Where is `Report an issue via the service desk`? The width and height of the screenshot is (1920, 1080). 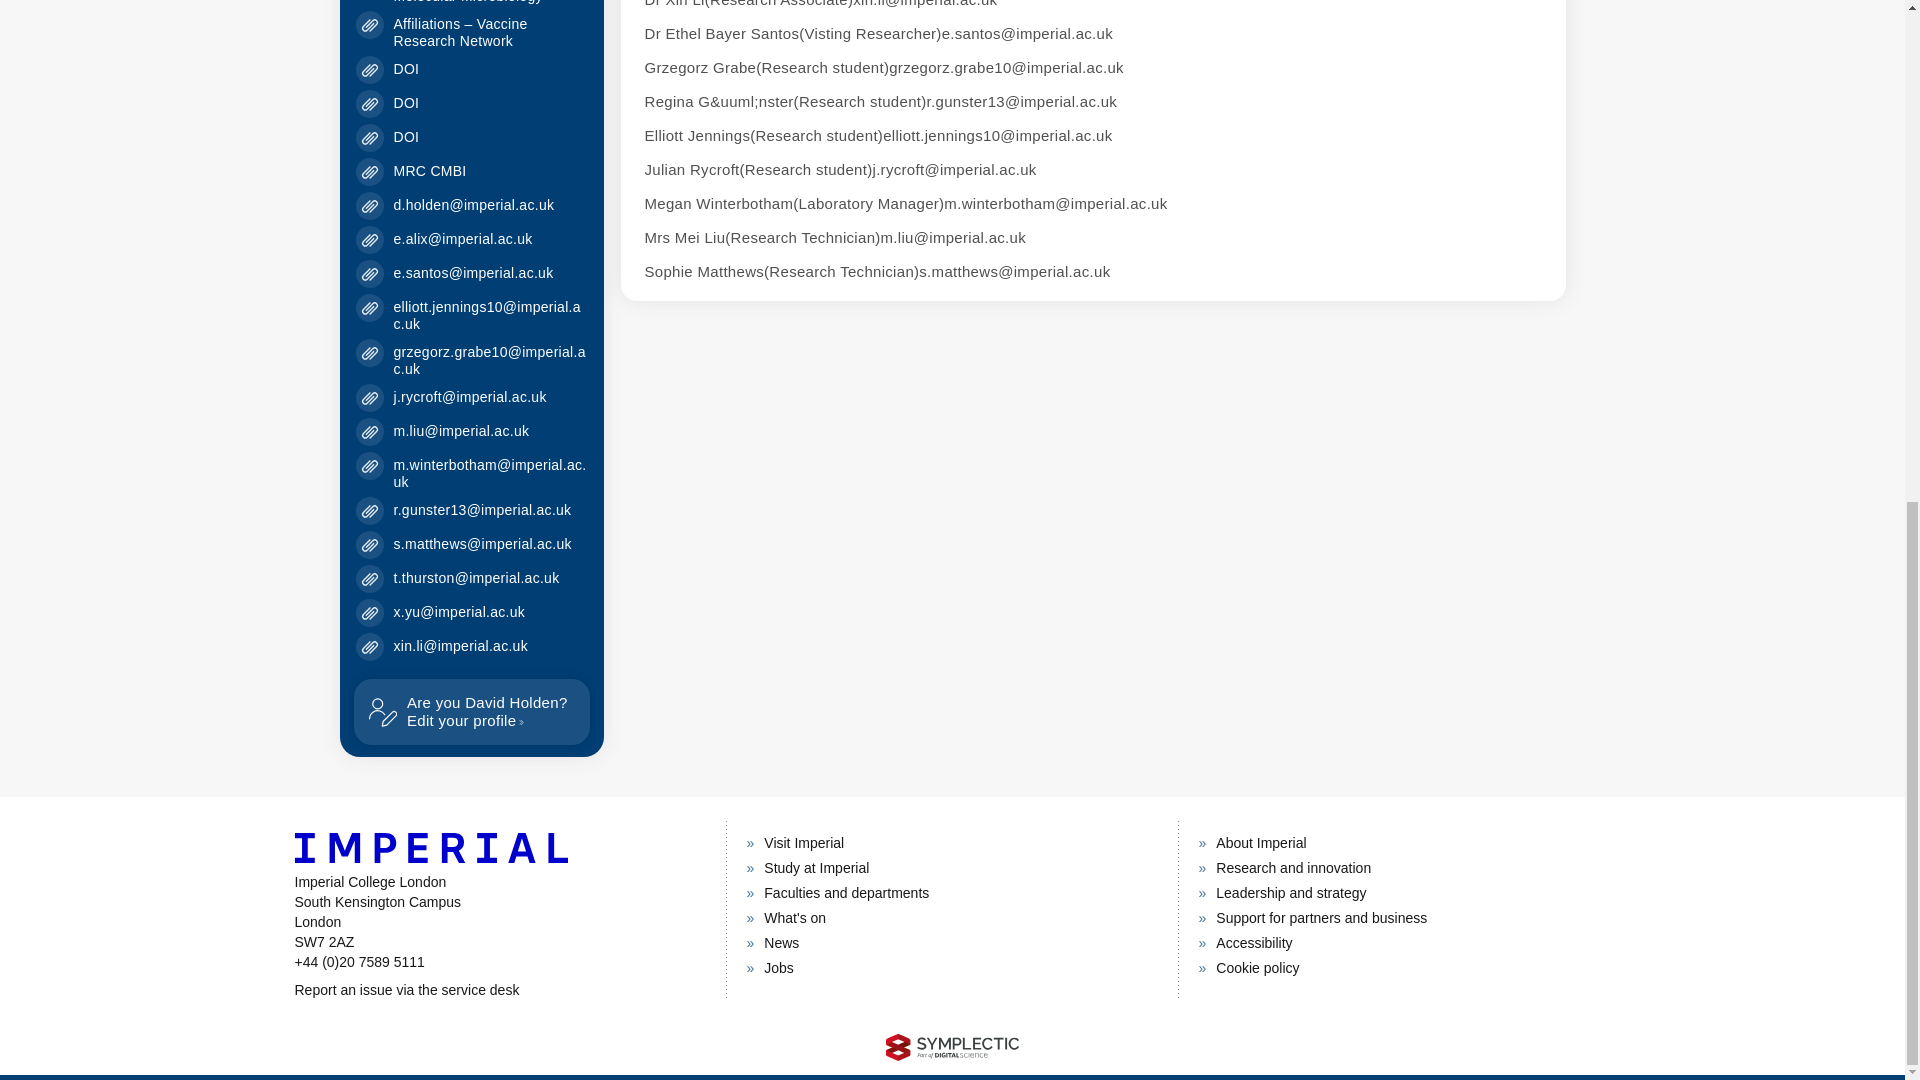 Report an issue via the service desk is located at coordinates (406, 68).